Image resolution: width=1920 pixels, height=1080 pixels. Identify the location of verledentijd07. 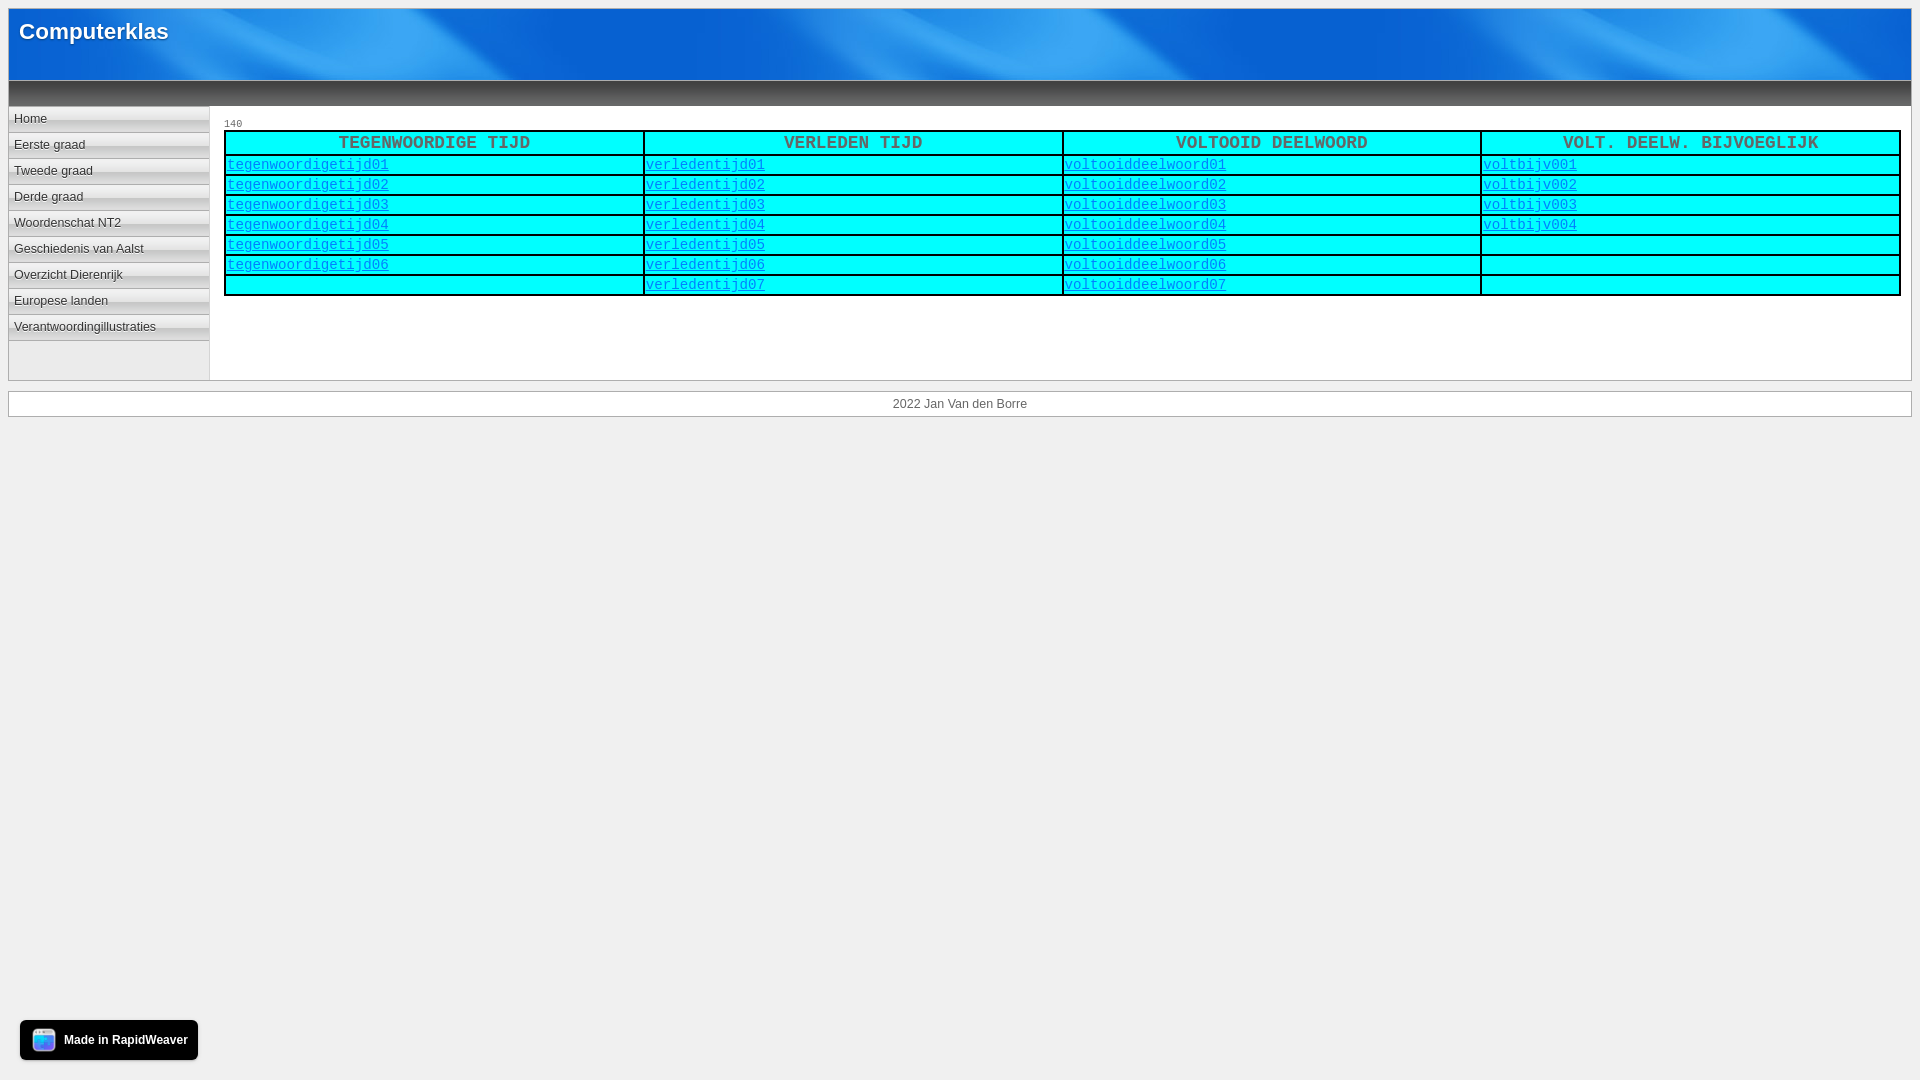
(706, 285).